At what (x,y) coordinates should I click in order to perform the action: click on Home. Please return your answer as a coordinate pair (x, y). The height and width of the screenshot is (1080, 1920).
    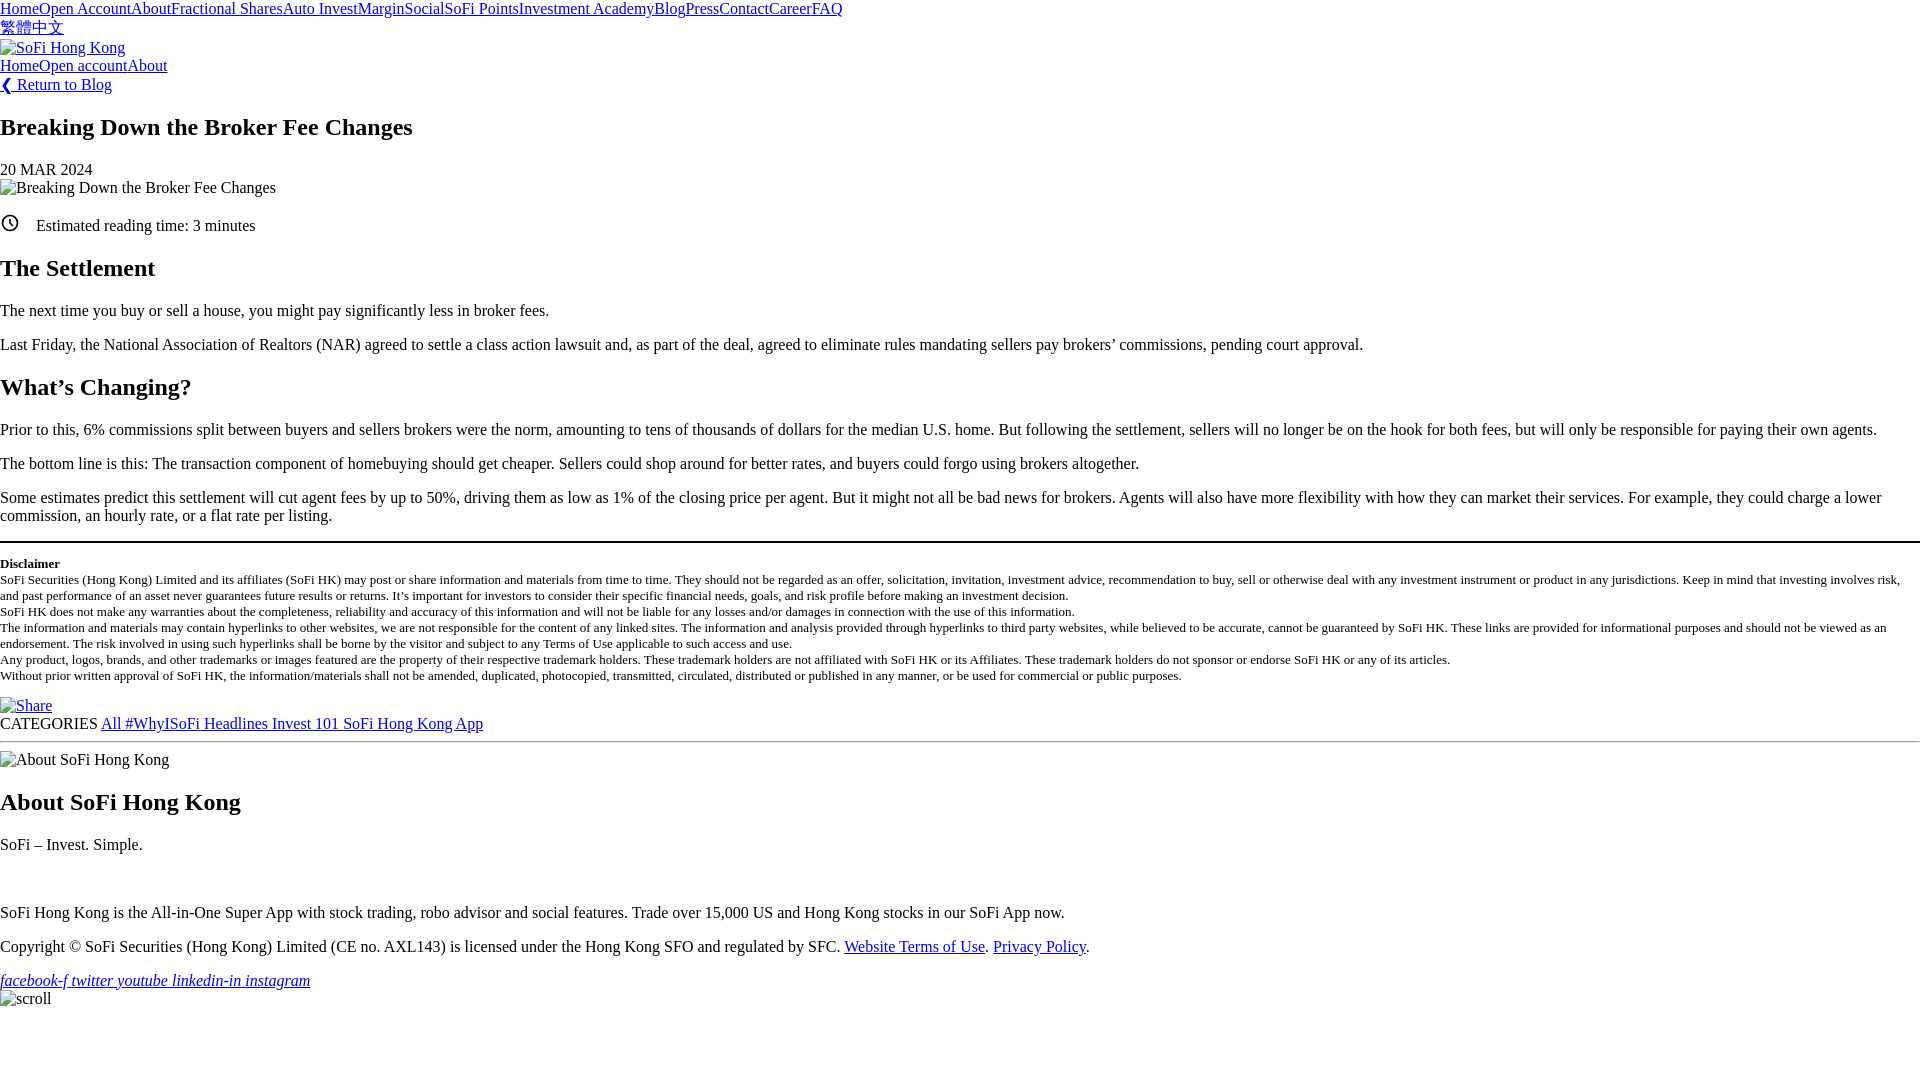
    Looking at the image, I should click on (19, 66).